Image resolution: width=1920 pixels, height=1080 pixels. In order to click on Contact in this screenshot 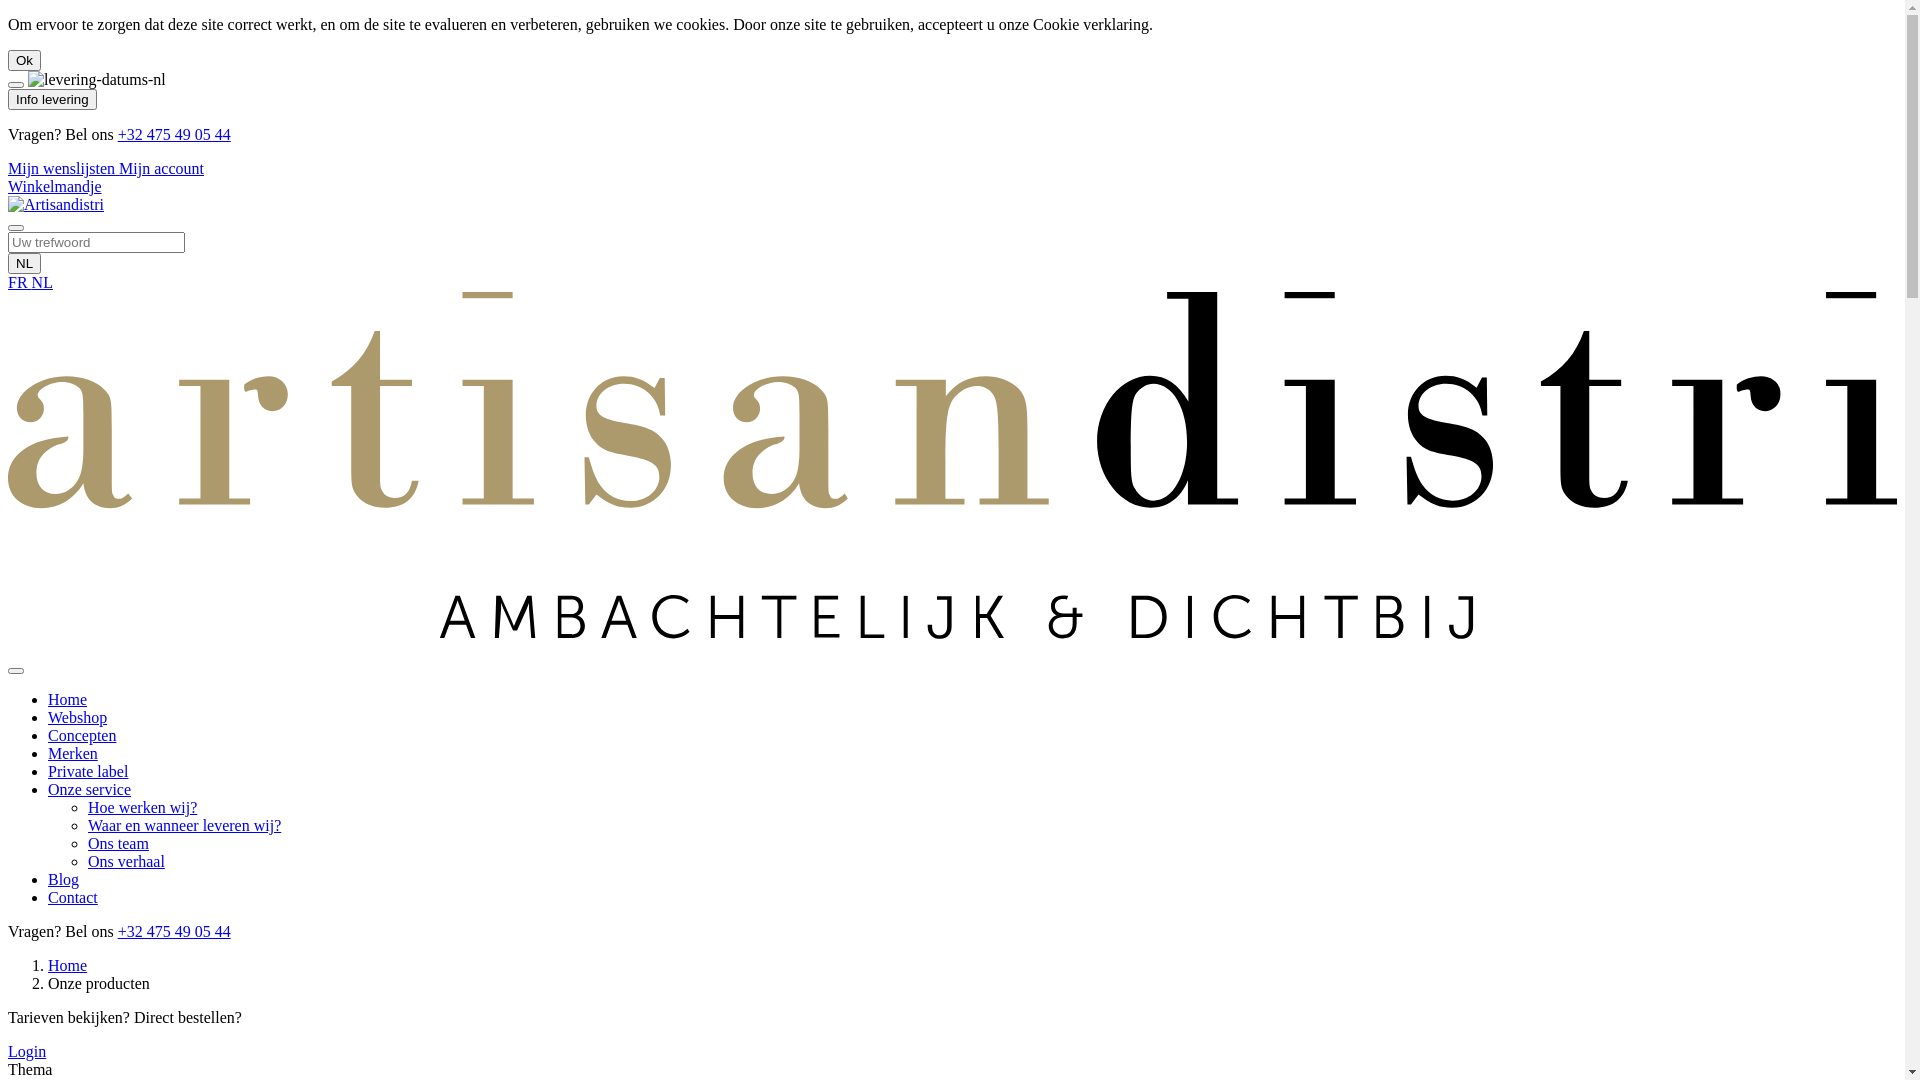, I will do `click(73, 898)`.